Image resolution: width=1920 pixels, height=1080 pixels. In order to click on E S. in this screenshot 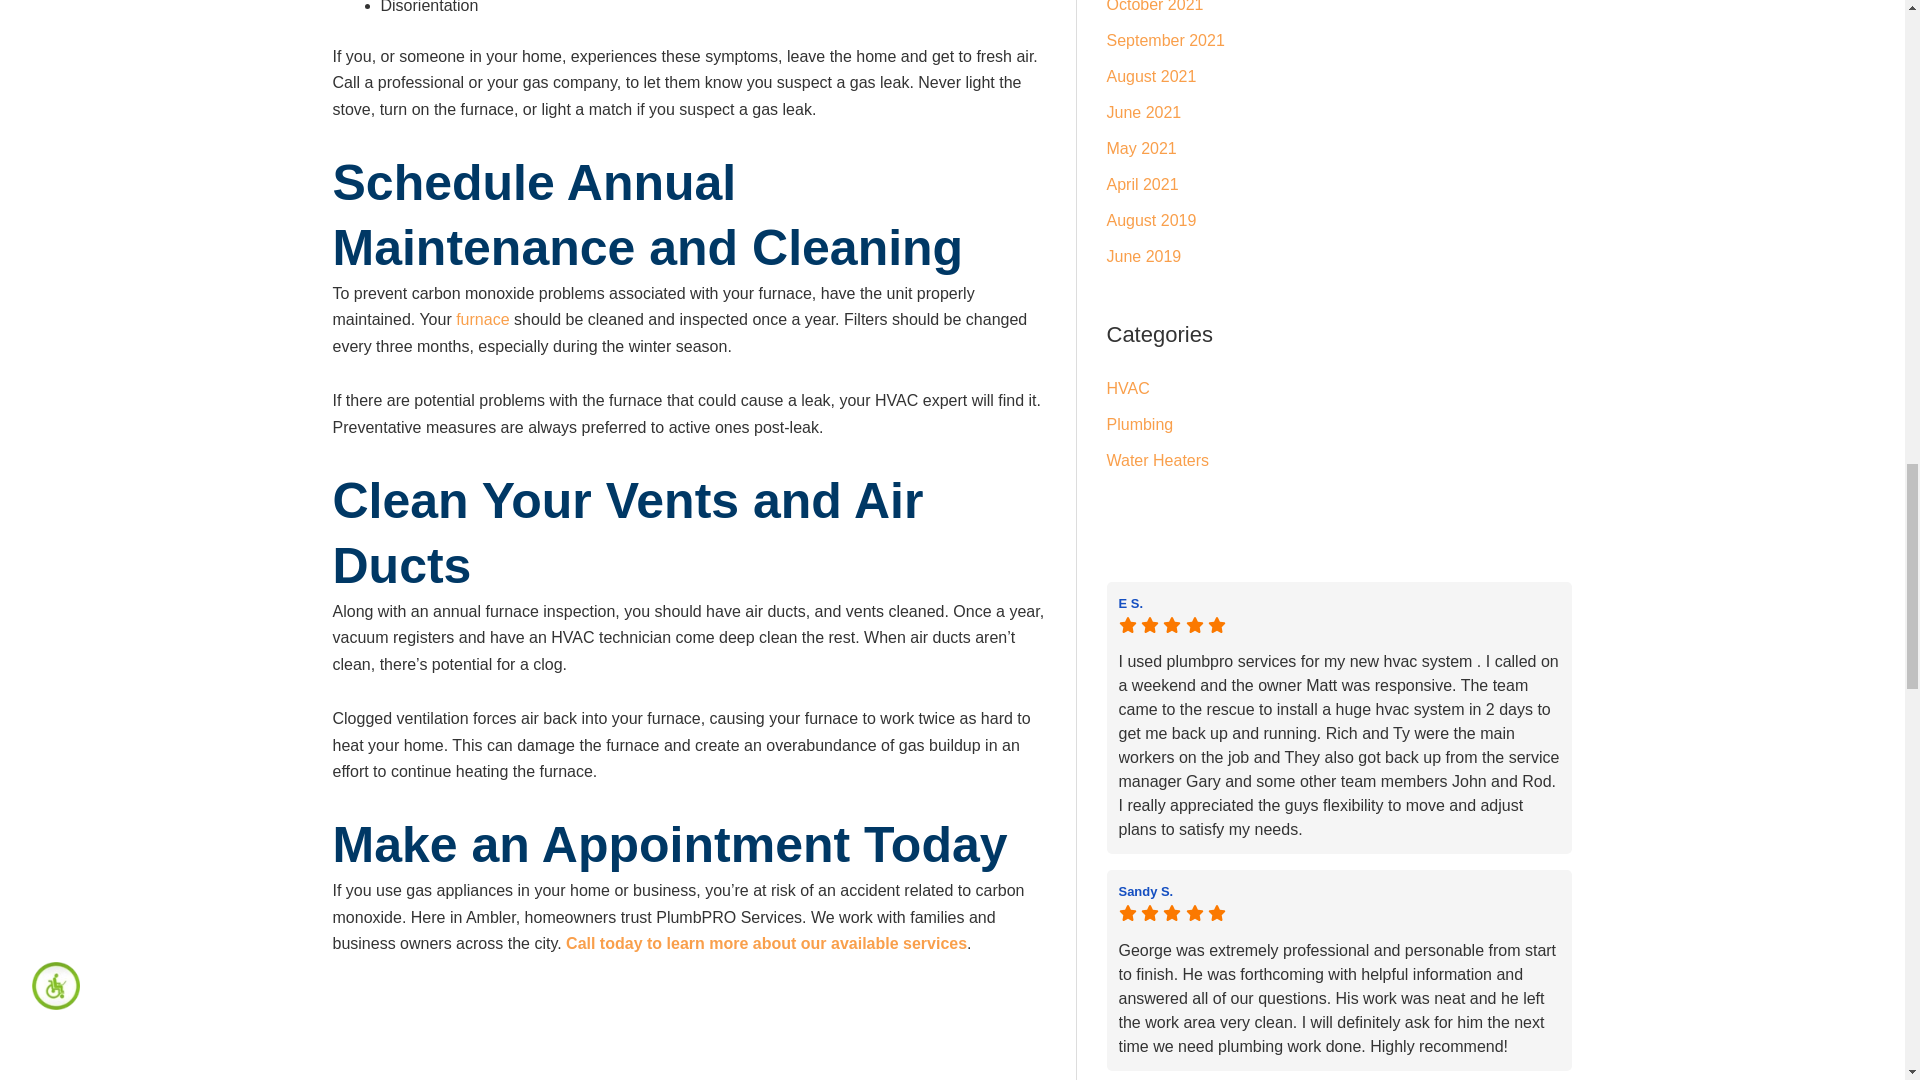, I will do `click(1338, 603)`.